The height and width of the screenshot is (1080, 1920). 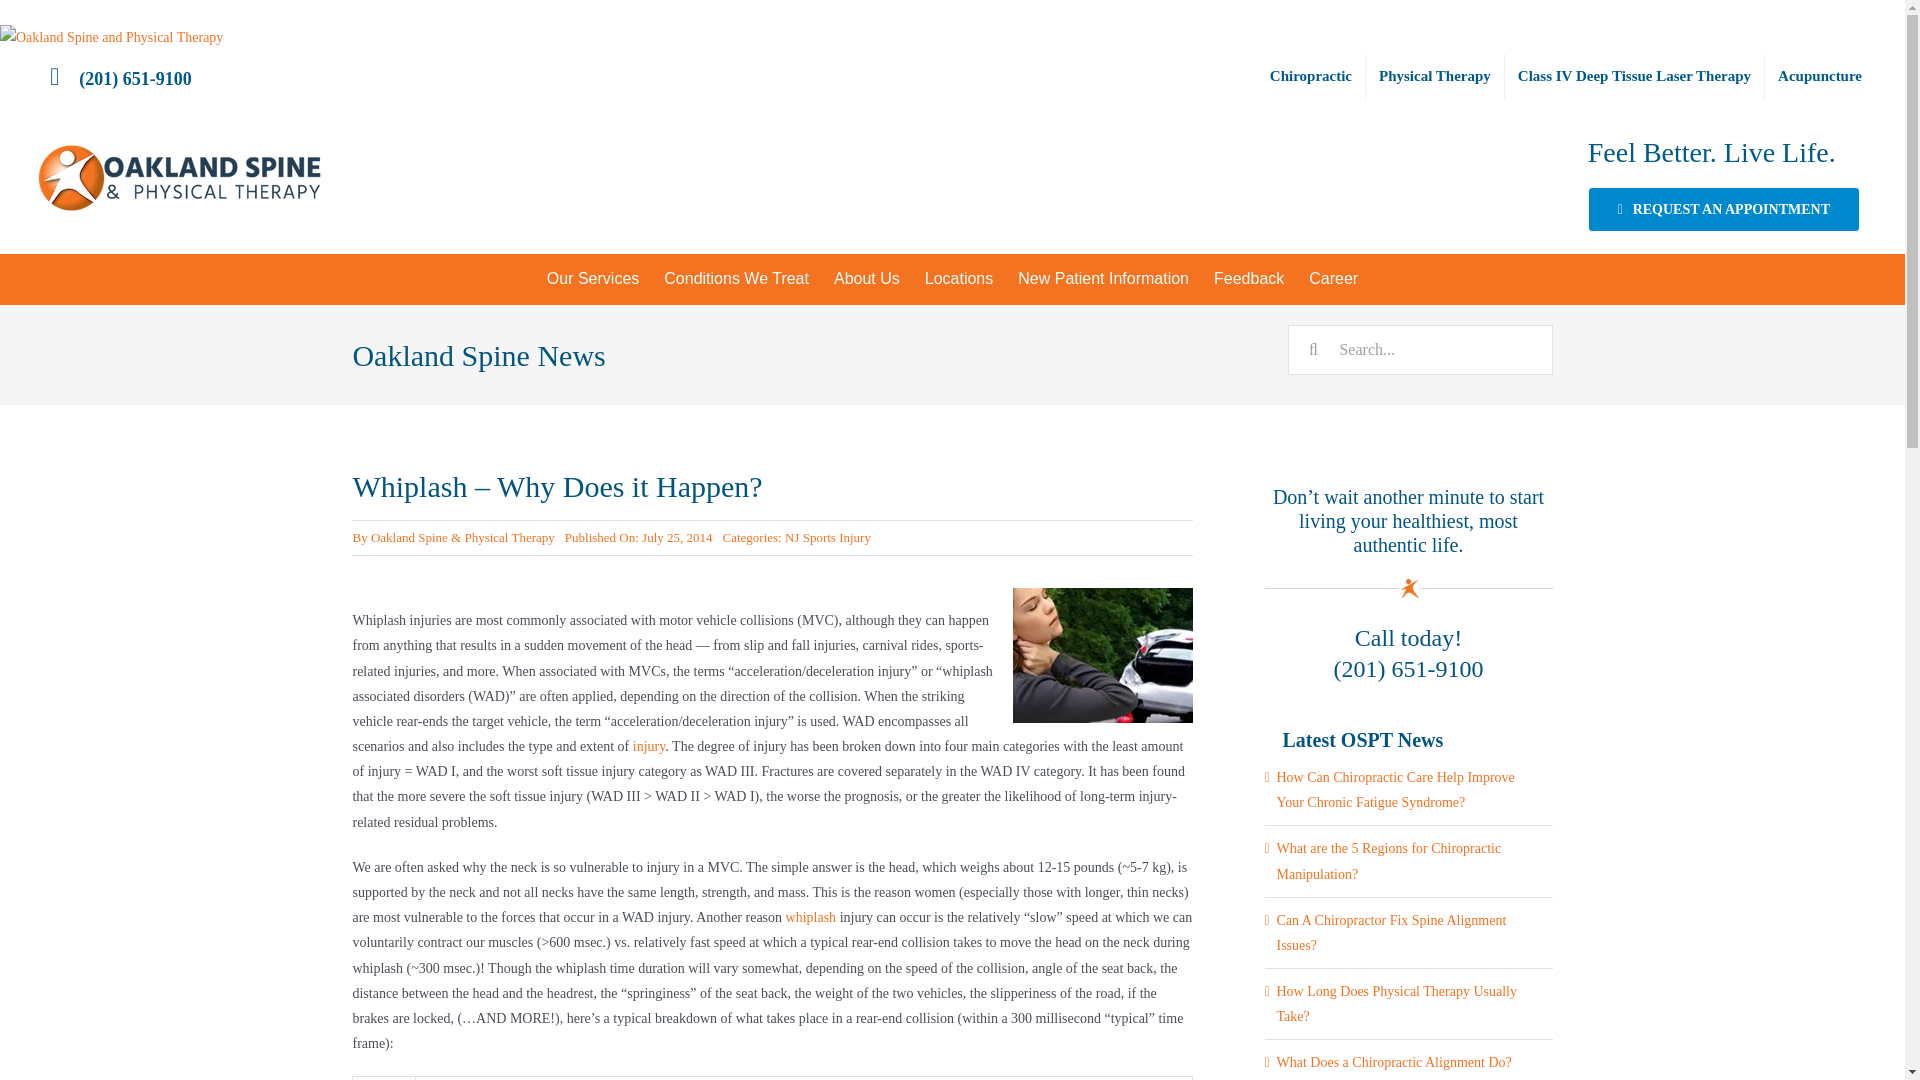 What do you see at coordinates (1249, 278) in the screenshot?
I see `Feedback` at bounding box center [1249, 278].